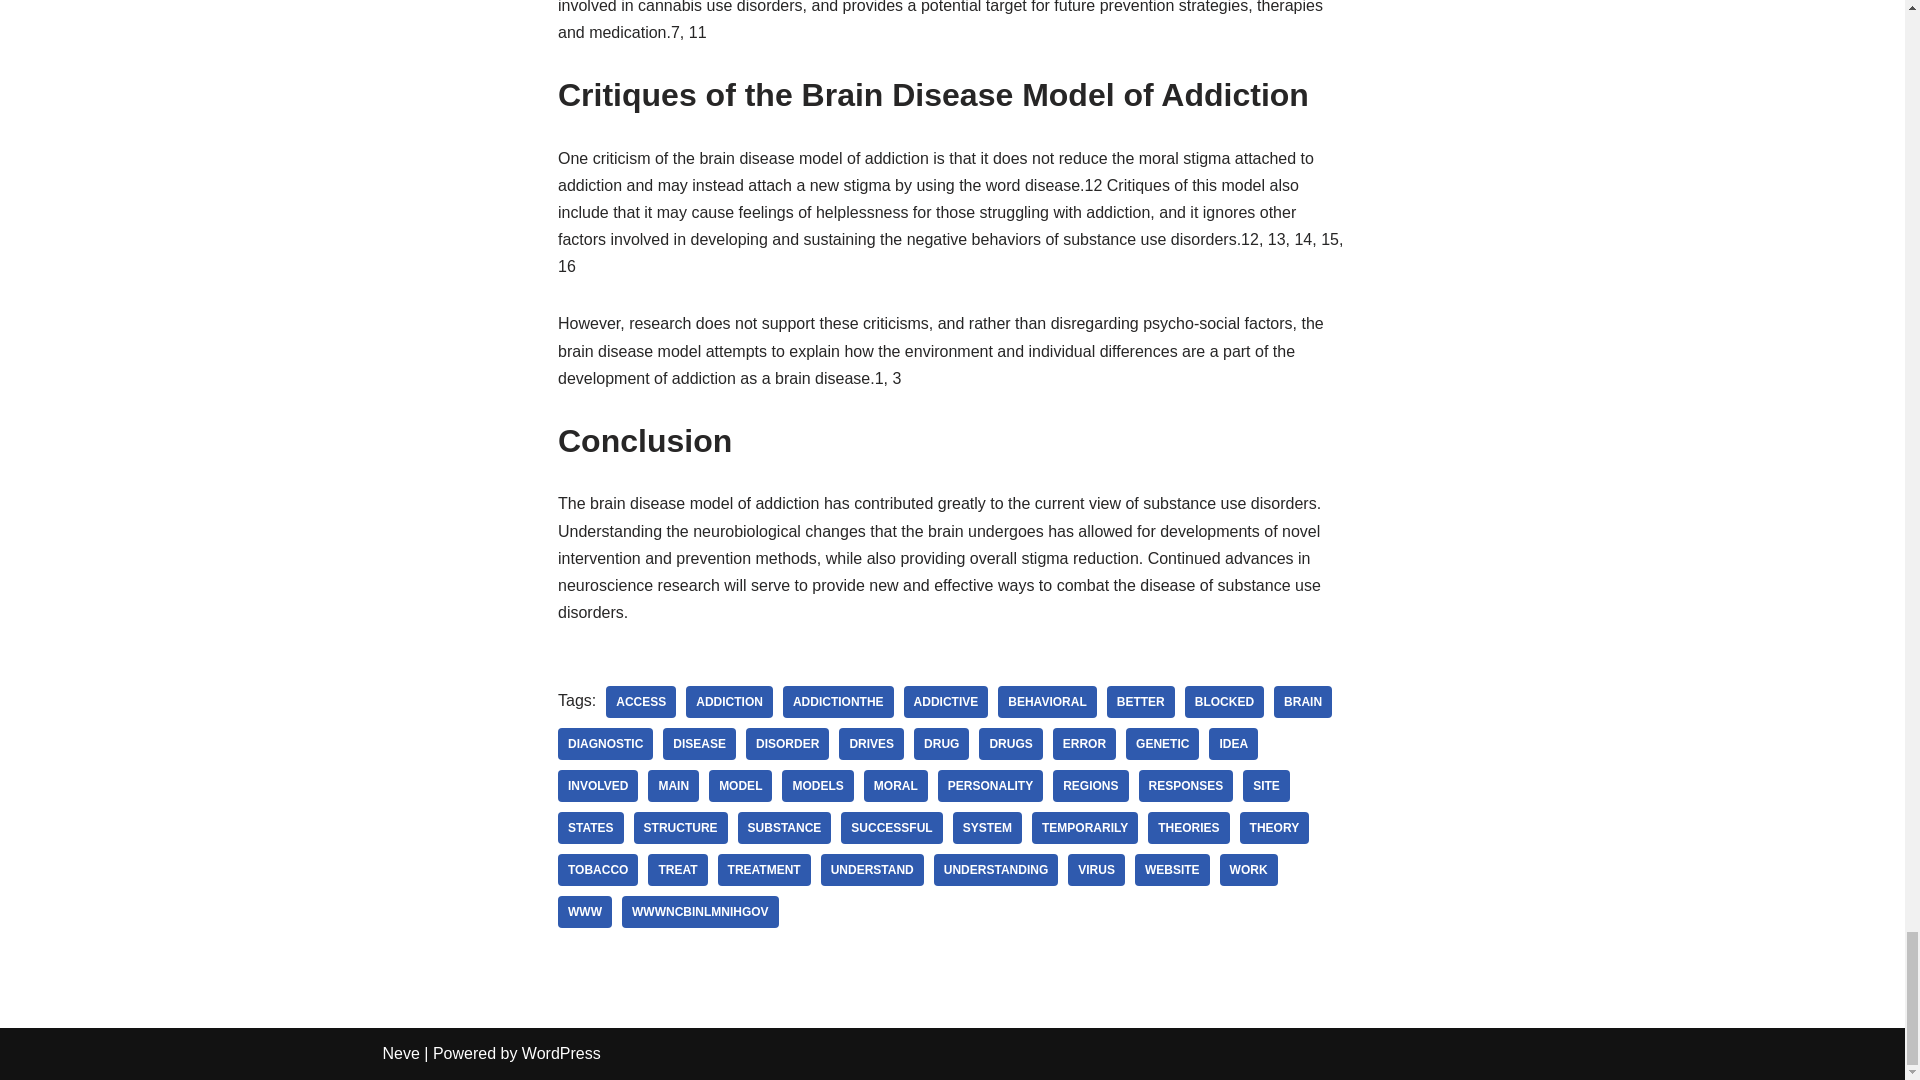 The width and height of the screenshot is (1920, 1080). What do you see at coordinates (946, 702) in the screenshot?
I see `ADDICTIVE` at bounding box center [946, 702].